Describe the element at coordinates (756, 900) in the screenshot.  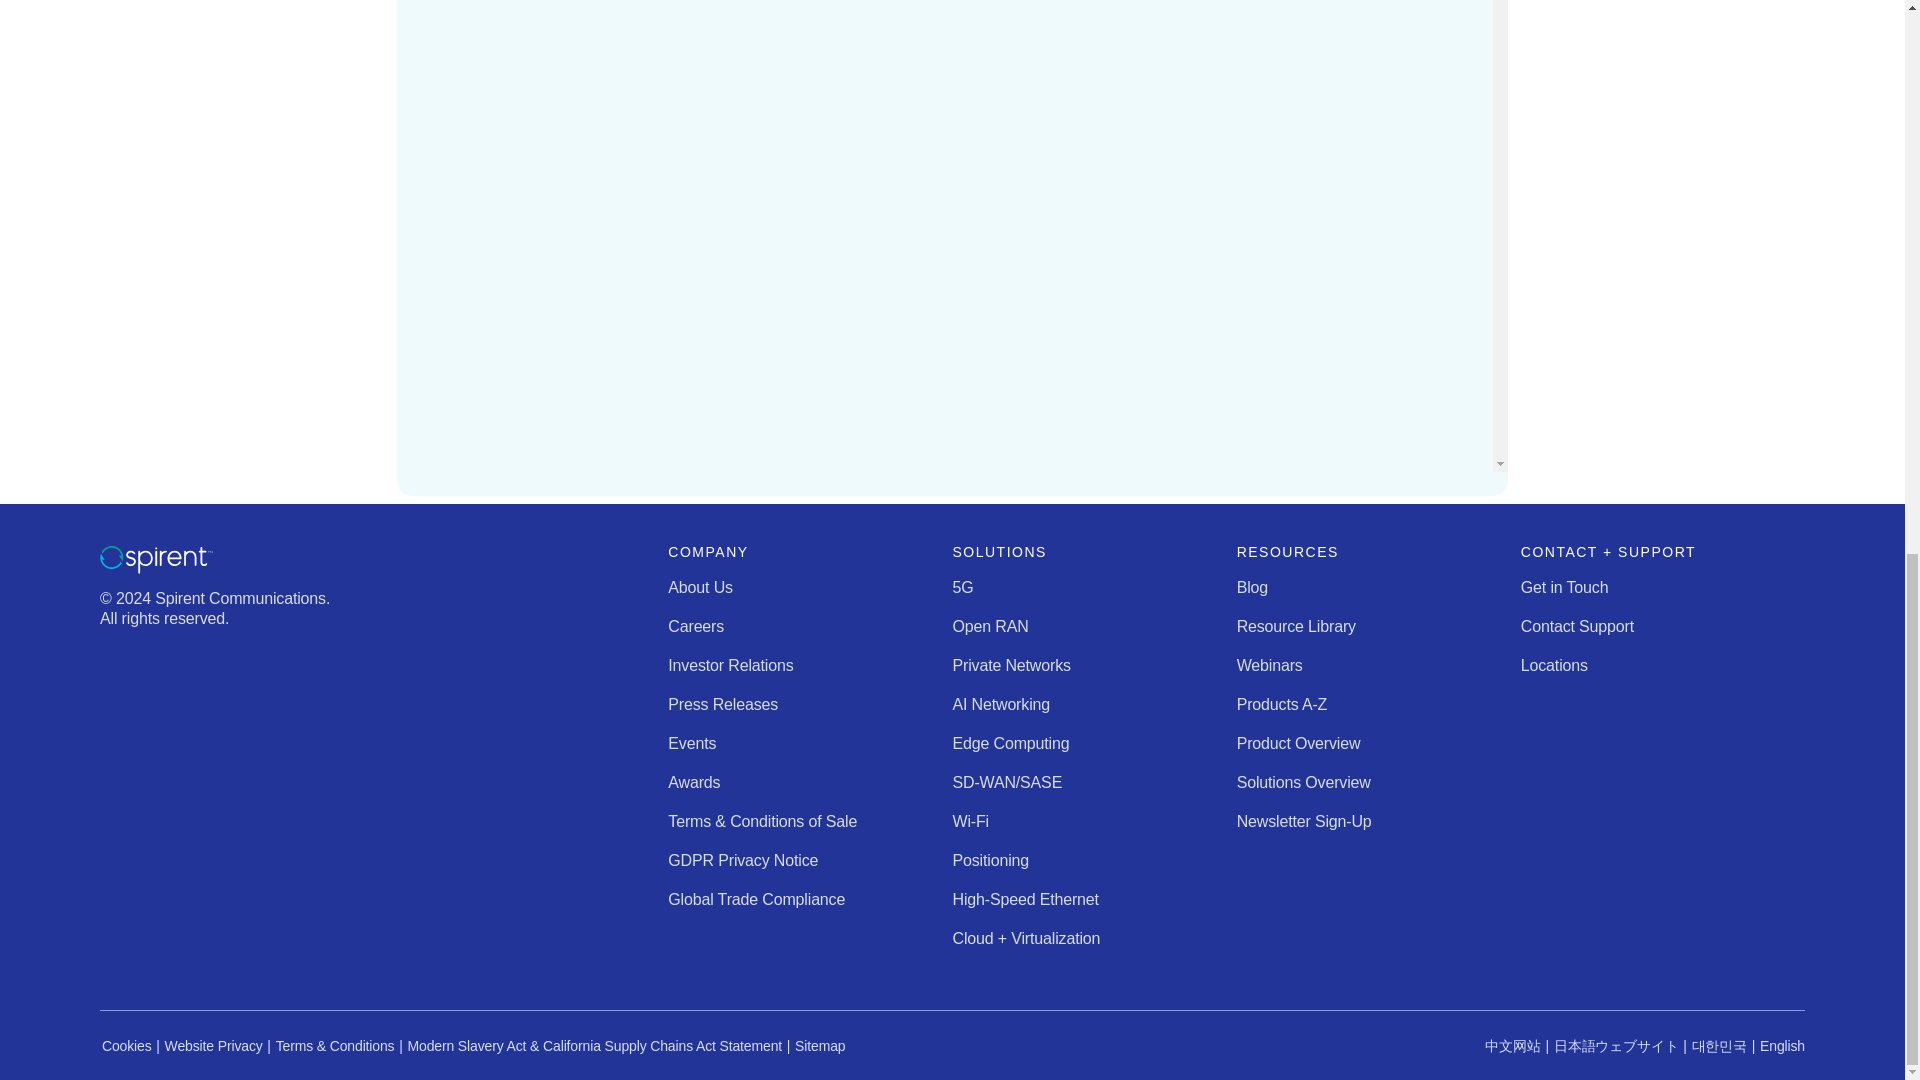
I see `Global Trade Compliance` at that location.